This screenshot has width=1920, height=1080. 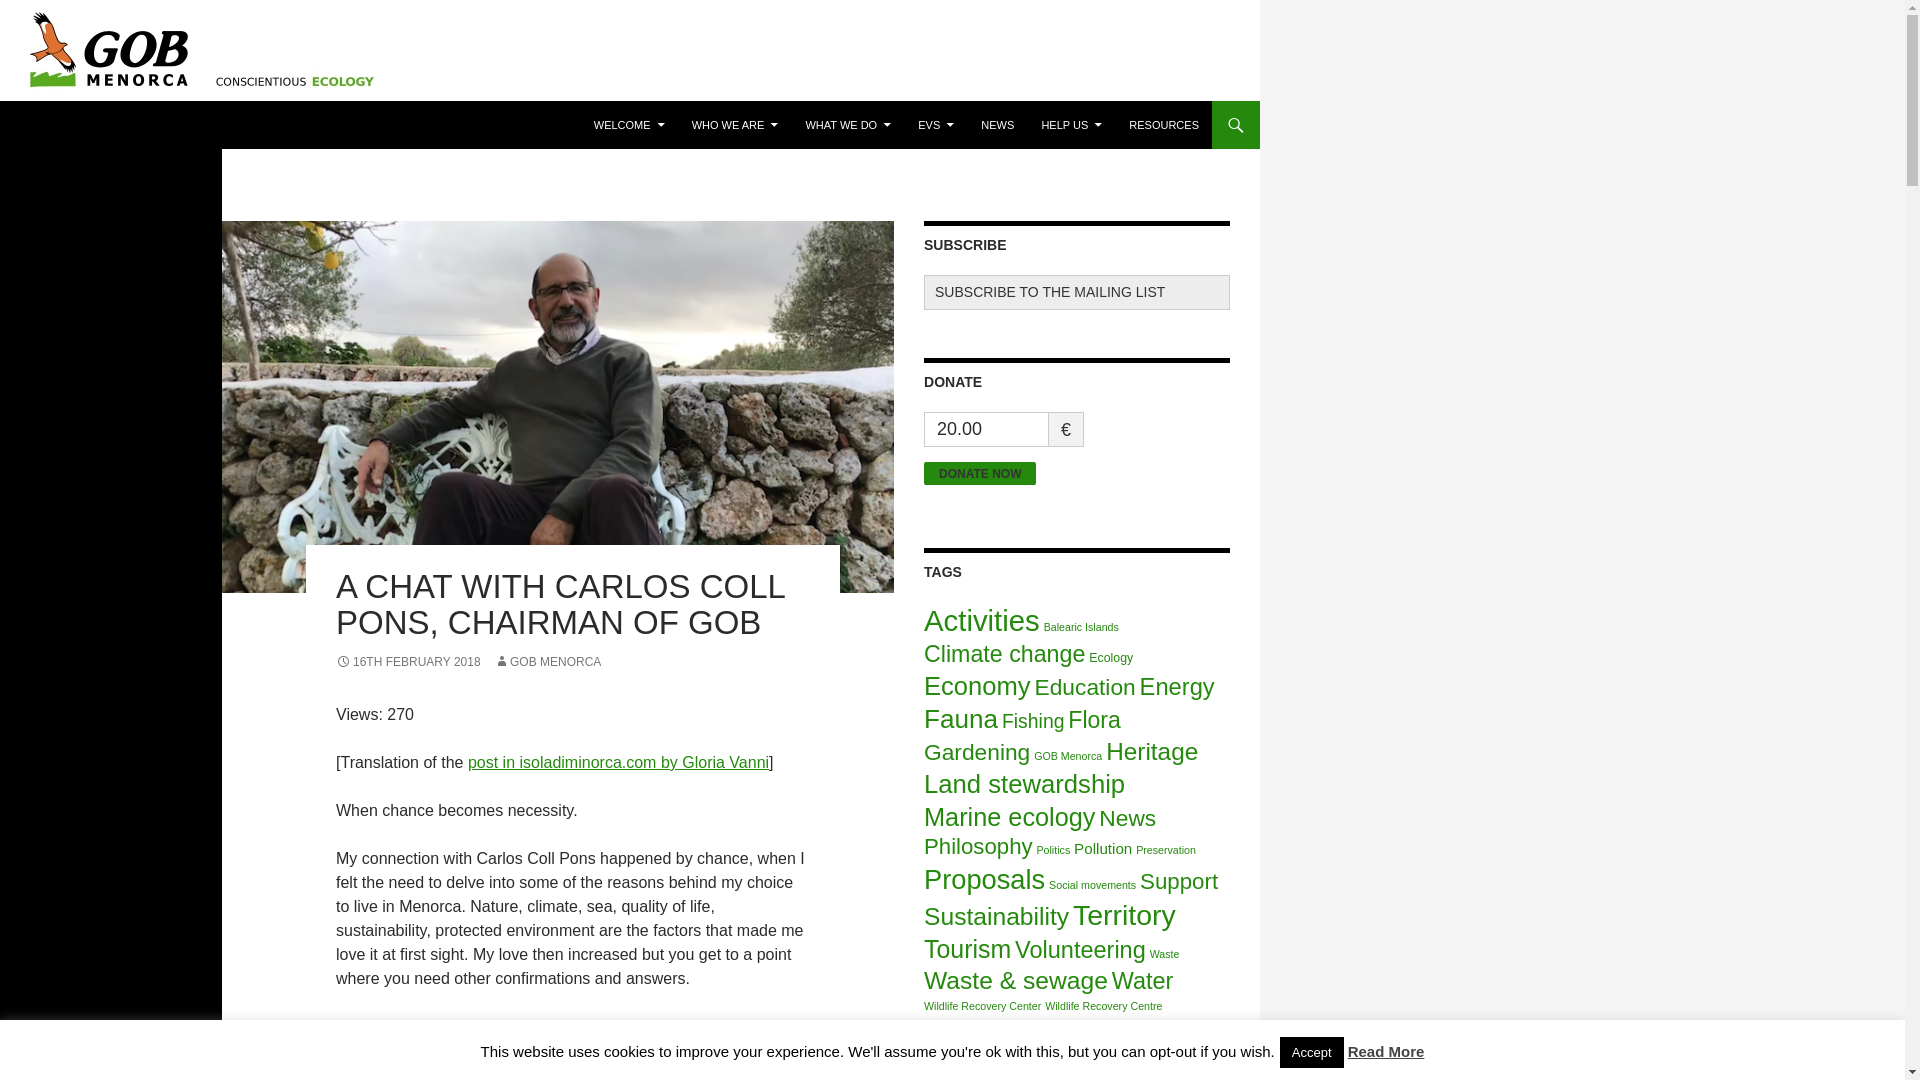 What do you see at coordinates (629, 125) in the screenshot?
I see `WELCOME` at bounding box center [629, 125].